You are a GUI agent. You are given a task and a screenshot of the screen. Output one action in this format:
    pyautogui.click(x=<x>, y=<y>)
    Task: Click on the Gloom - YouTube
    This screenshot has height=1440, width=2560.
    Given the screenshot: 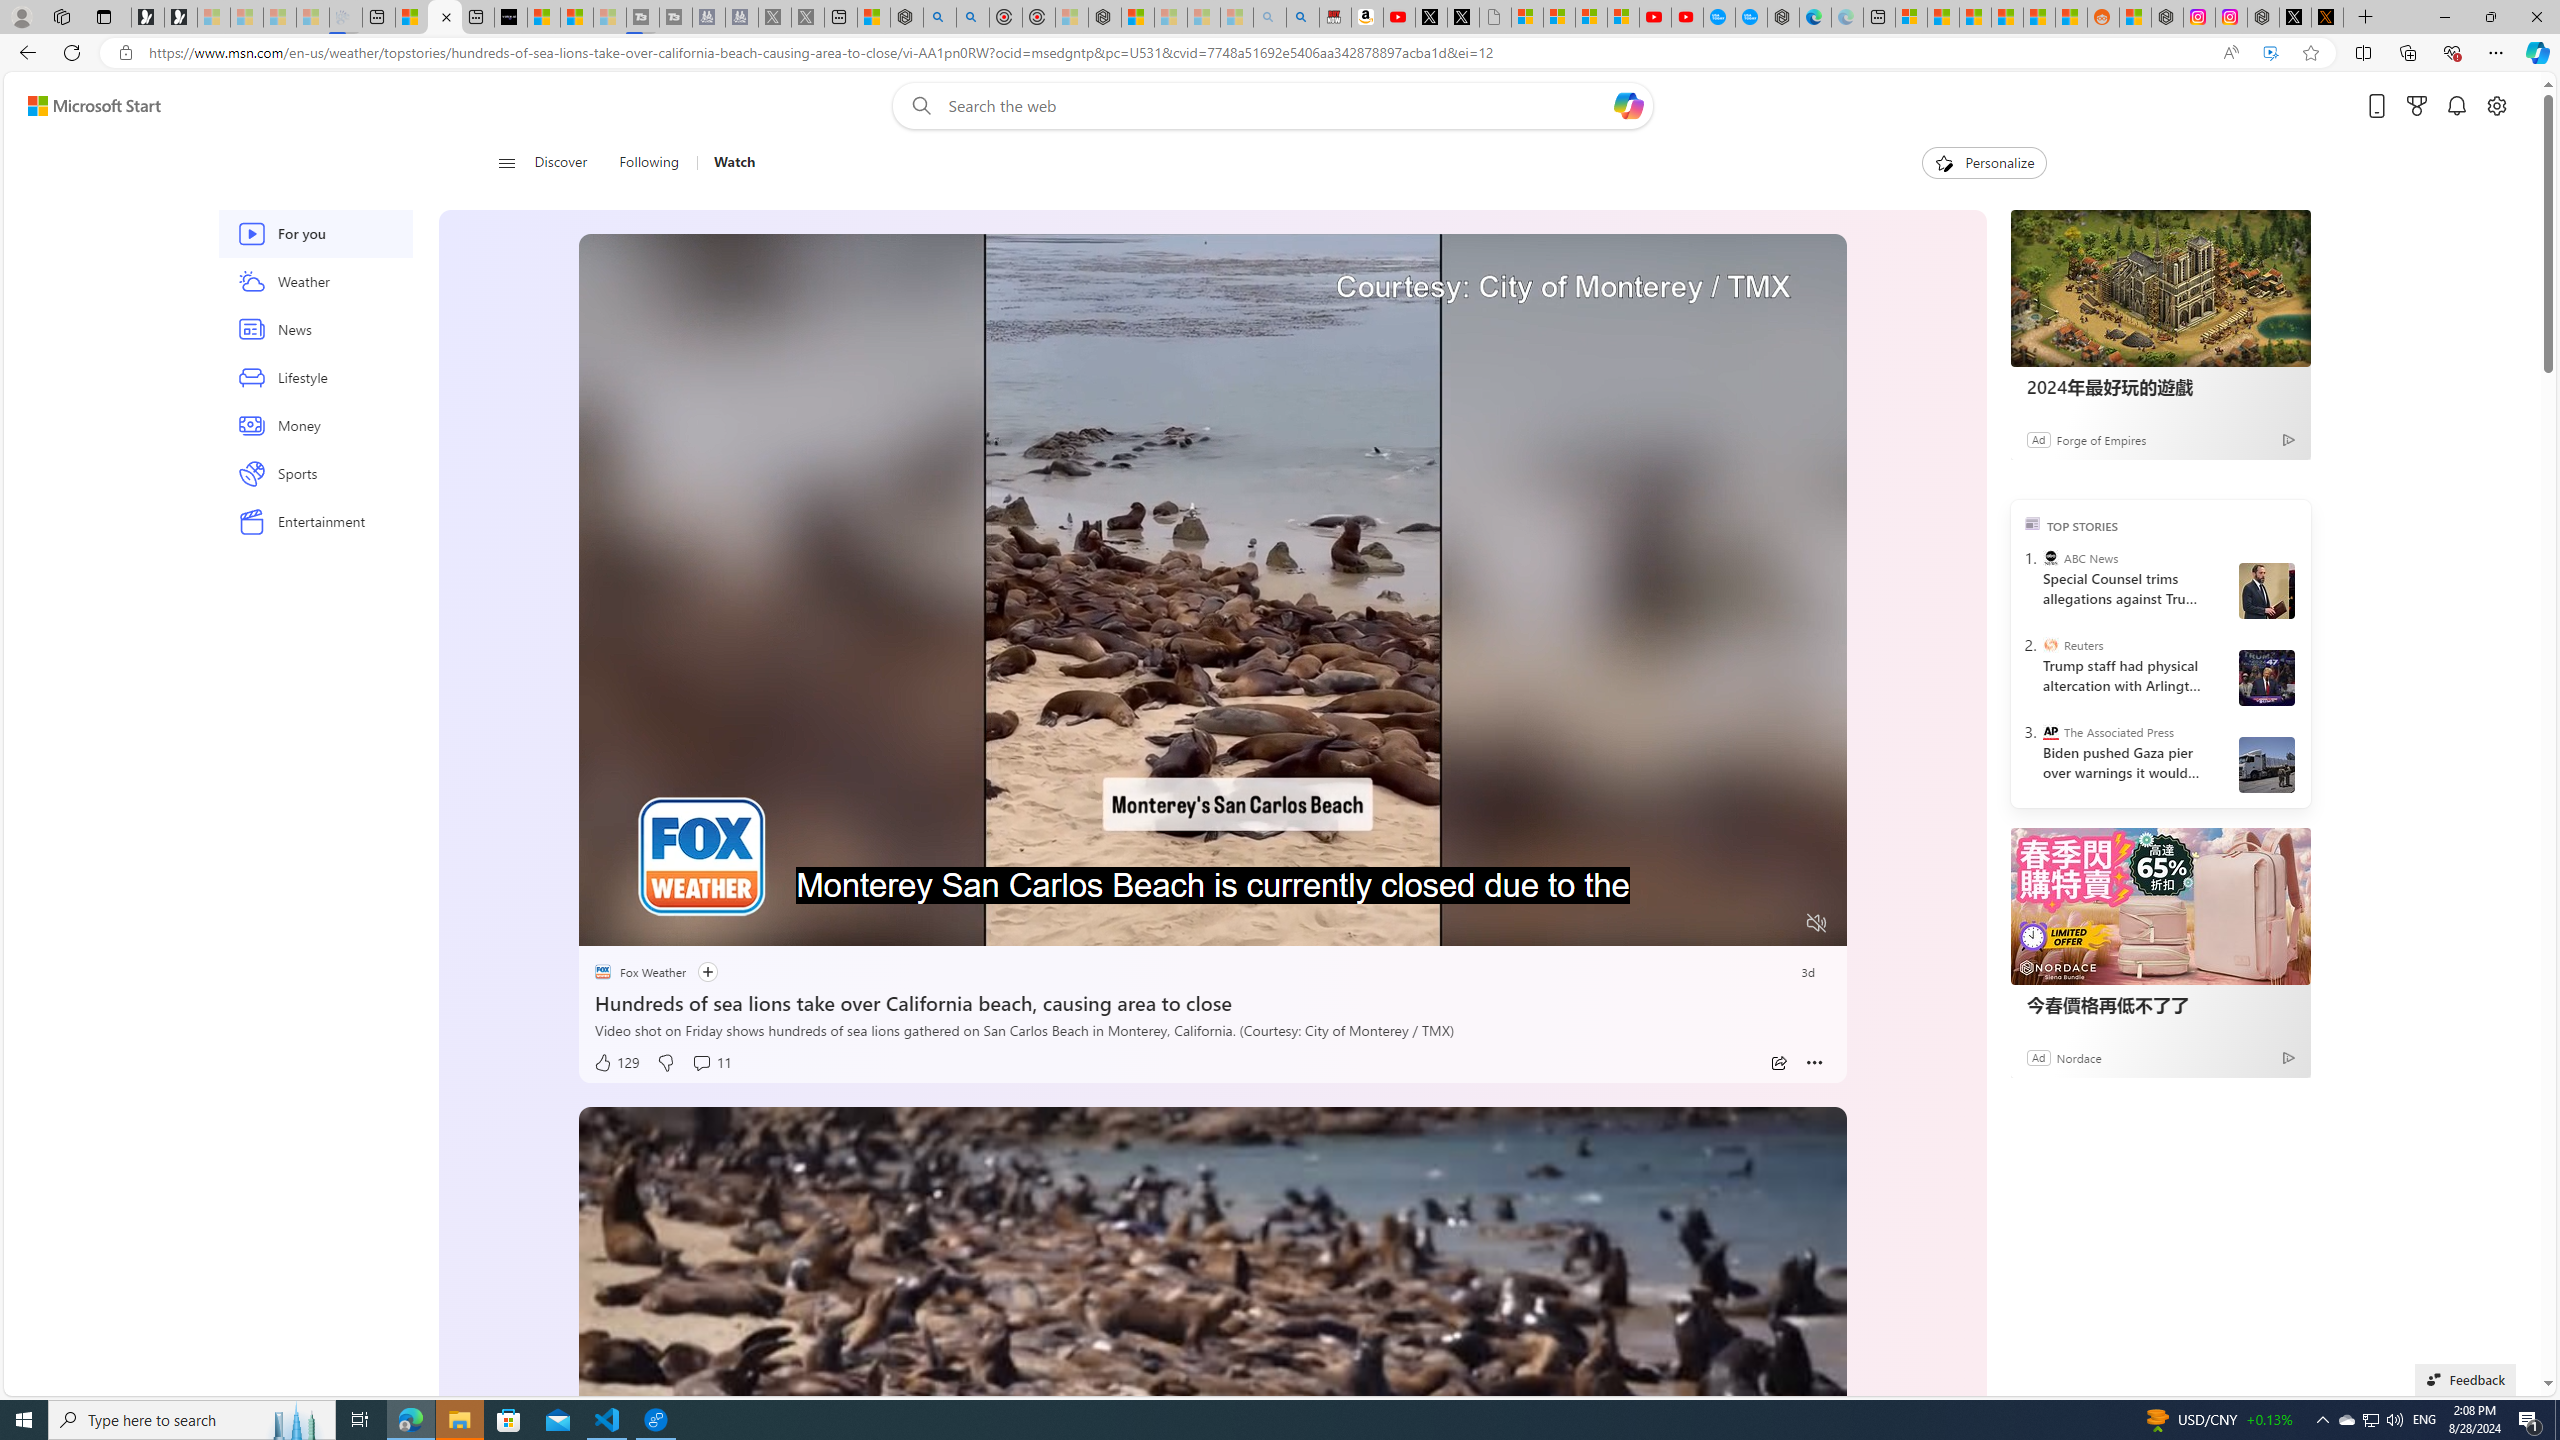 What is the action you would take?
    pyautogui.click(x=1654, y=17)
    